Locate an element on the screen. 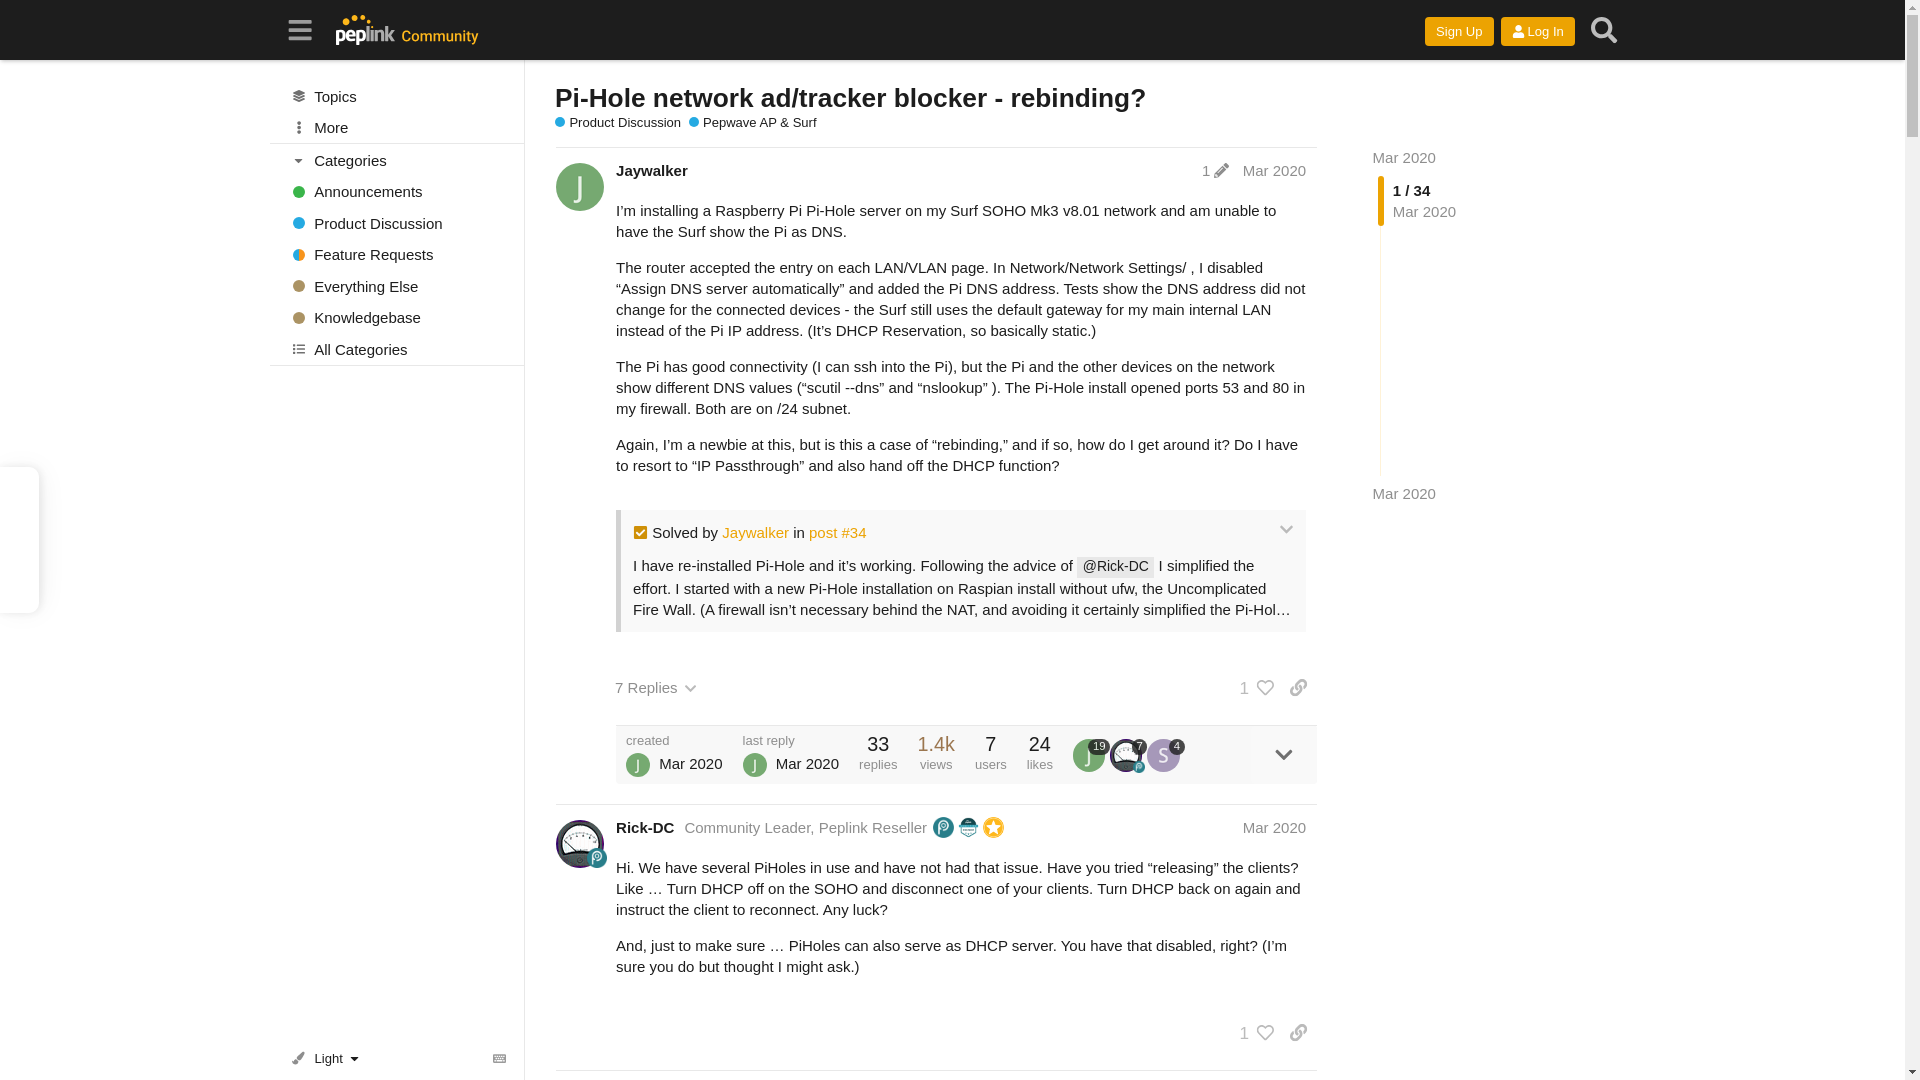 This screenshot has width=1920, height=1080. 1 is located at coordinates (1252, 688).